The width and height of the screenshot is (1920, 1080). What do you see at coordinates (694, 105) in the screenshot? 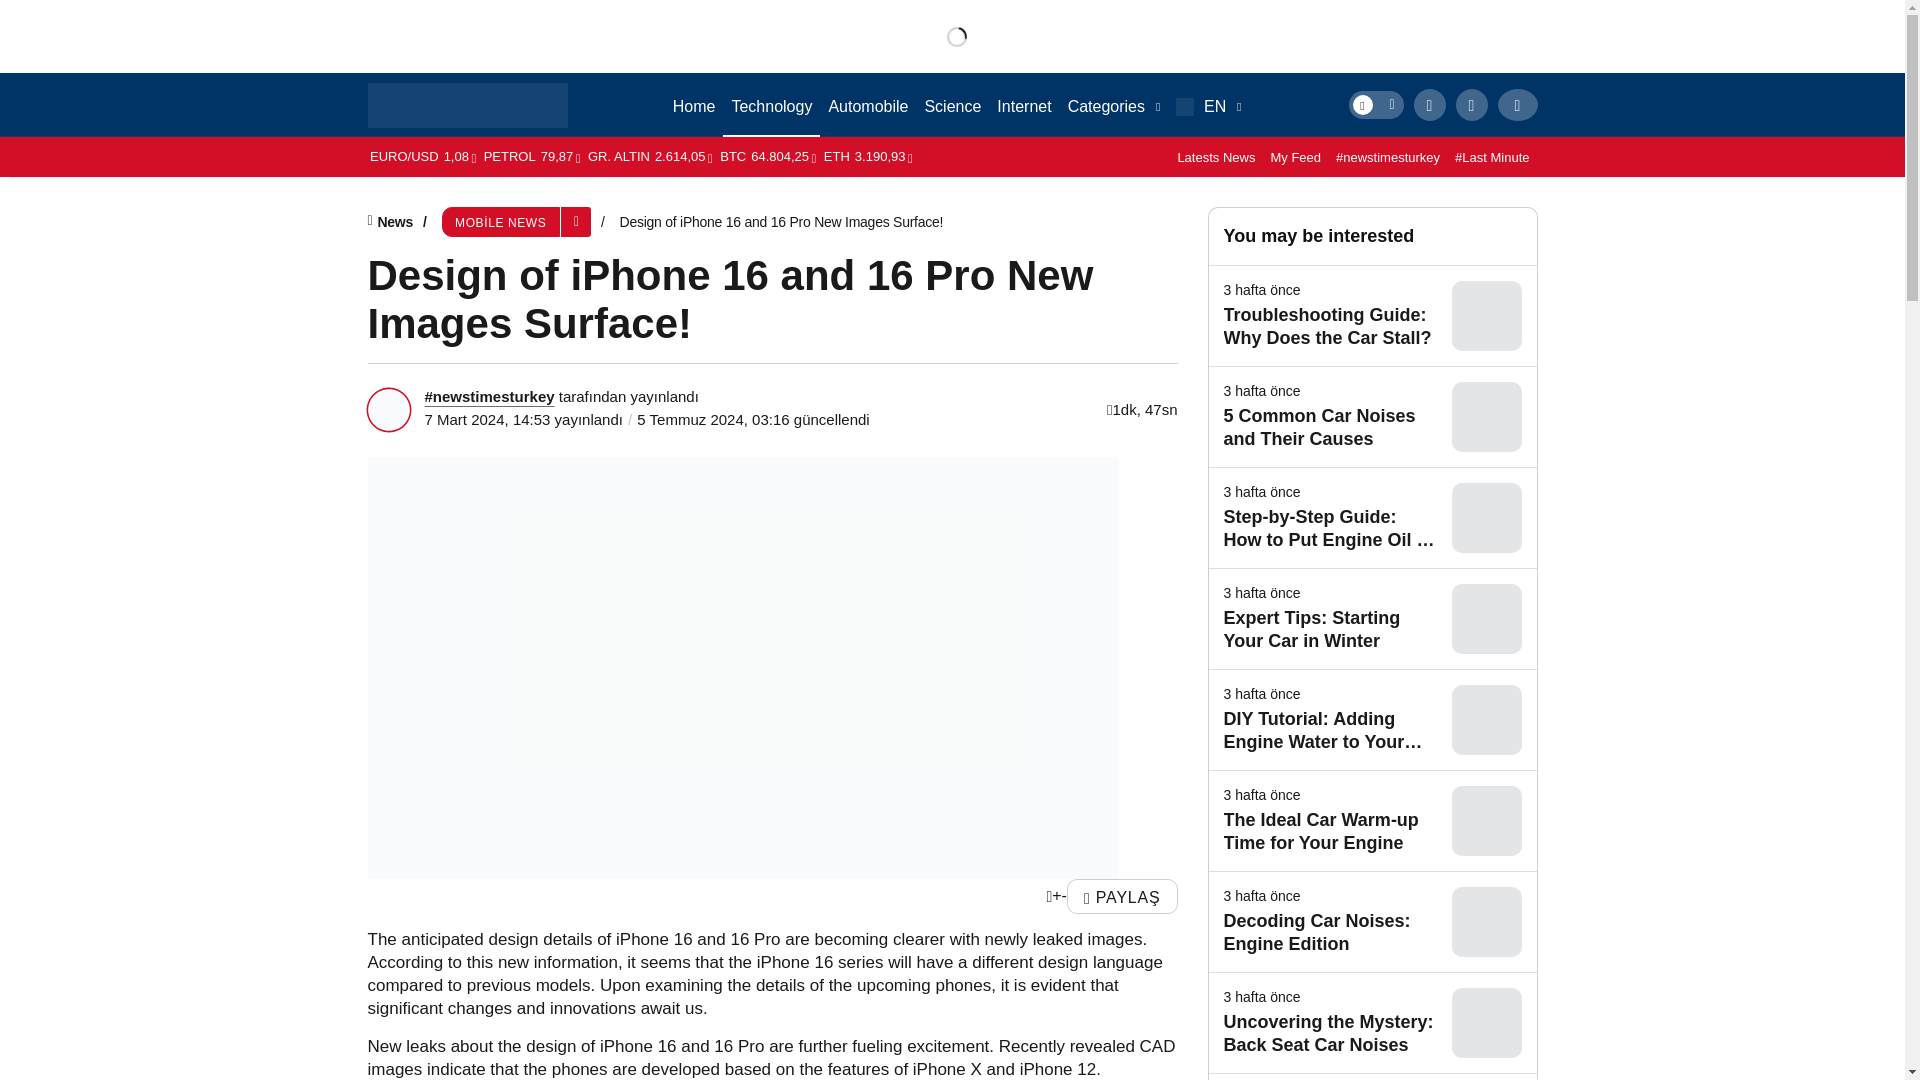
I see `Home` at bounding box center [694, 105].